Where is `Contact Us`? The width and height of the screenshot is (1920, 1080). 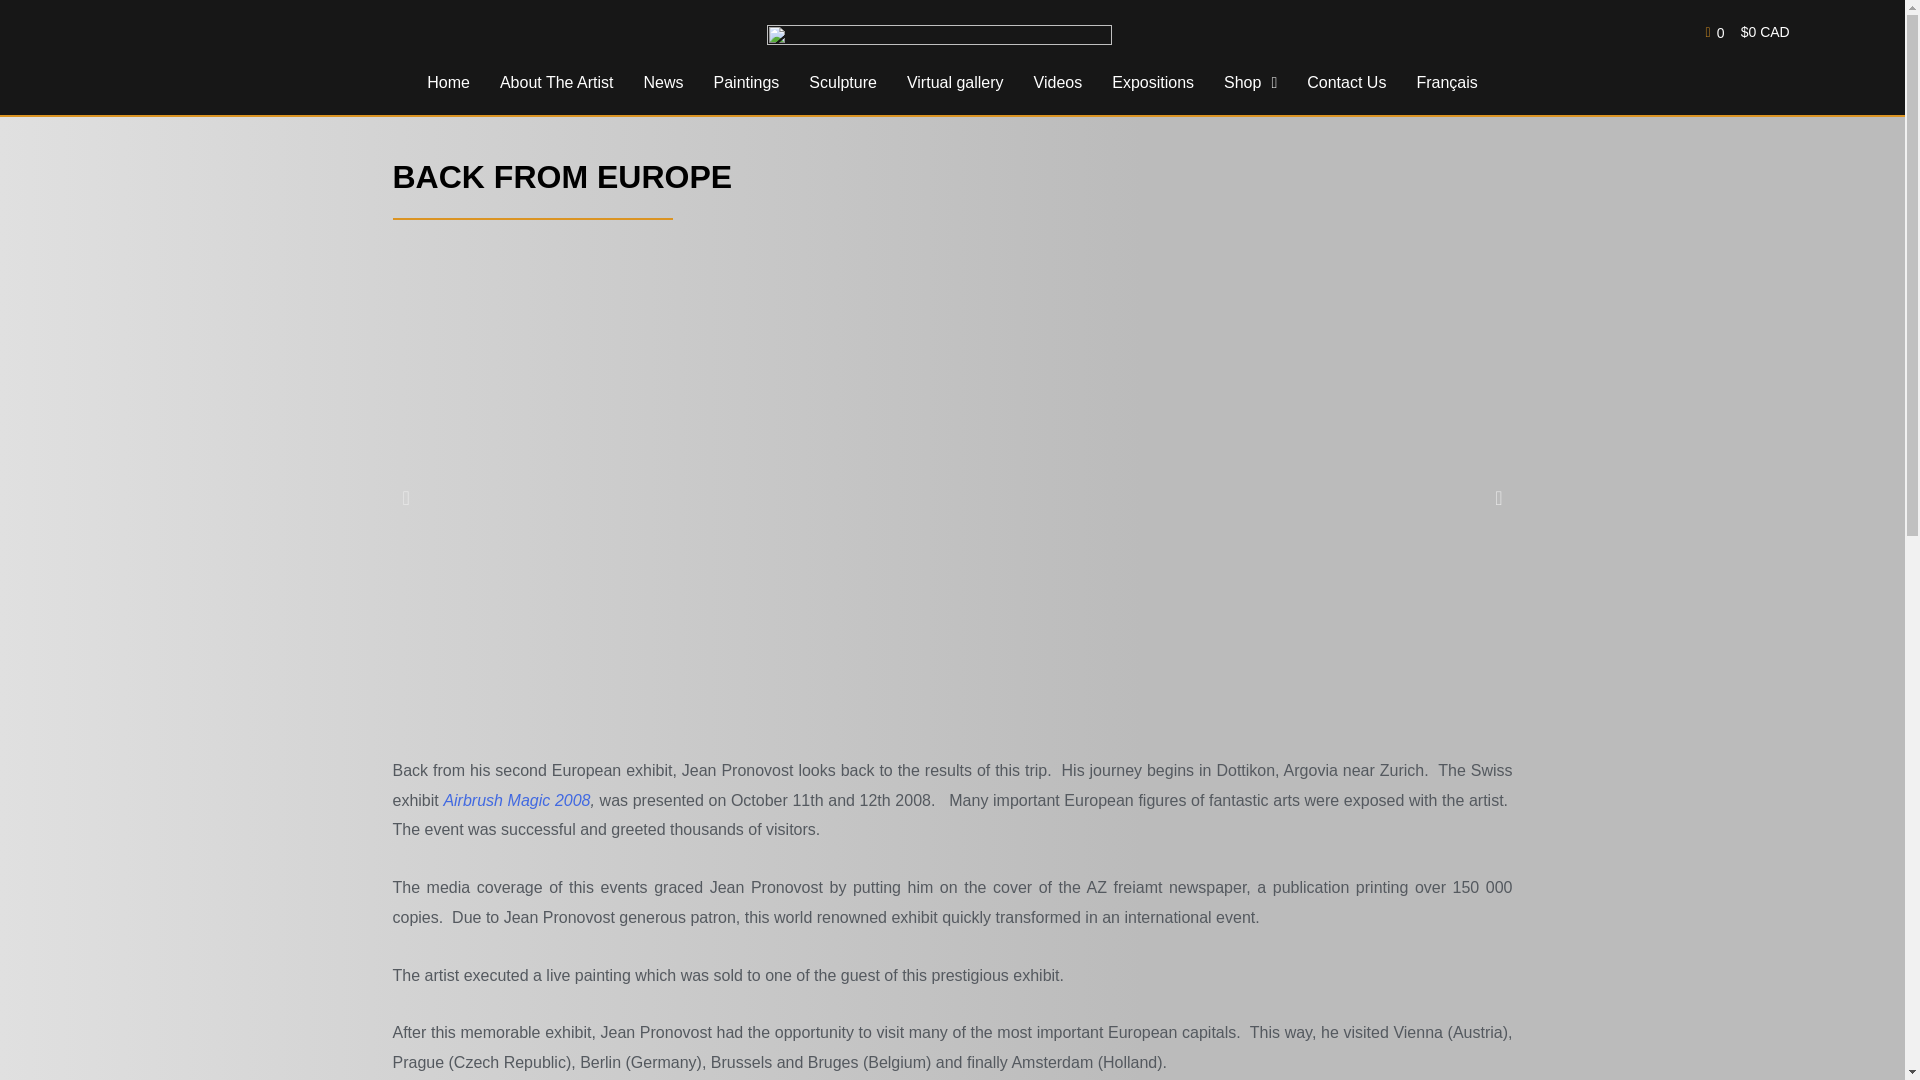
Contact Us is located at coordinates (1346, 82).